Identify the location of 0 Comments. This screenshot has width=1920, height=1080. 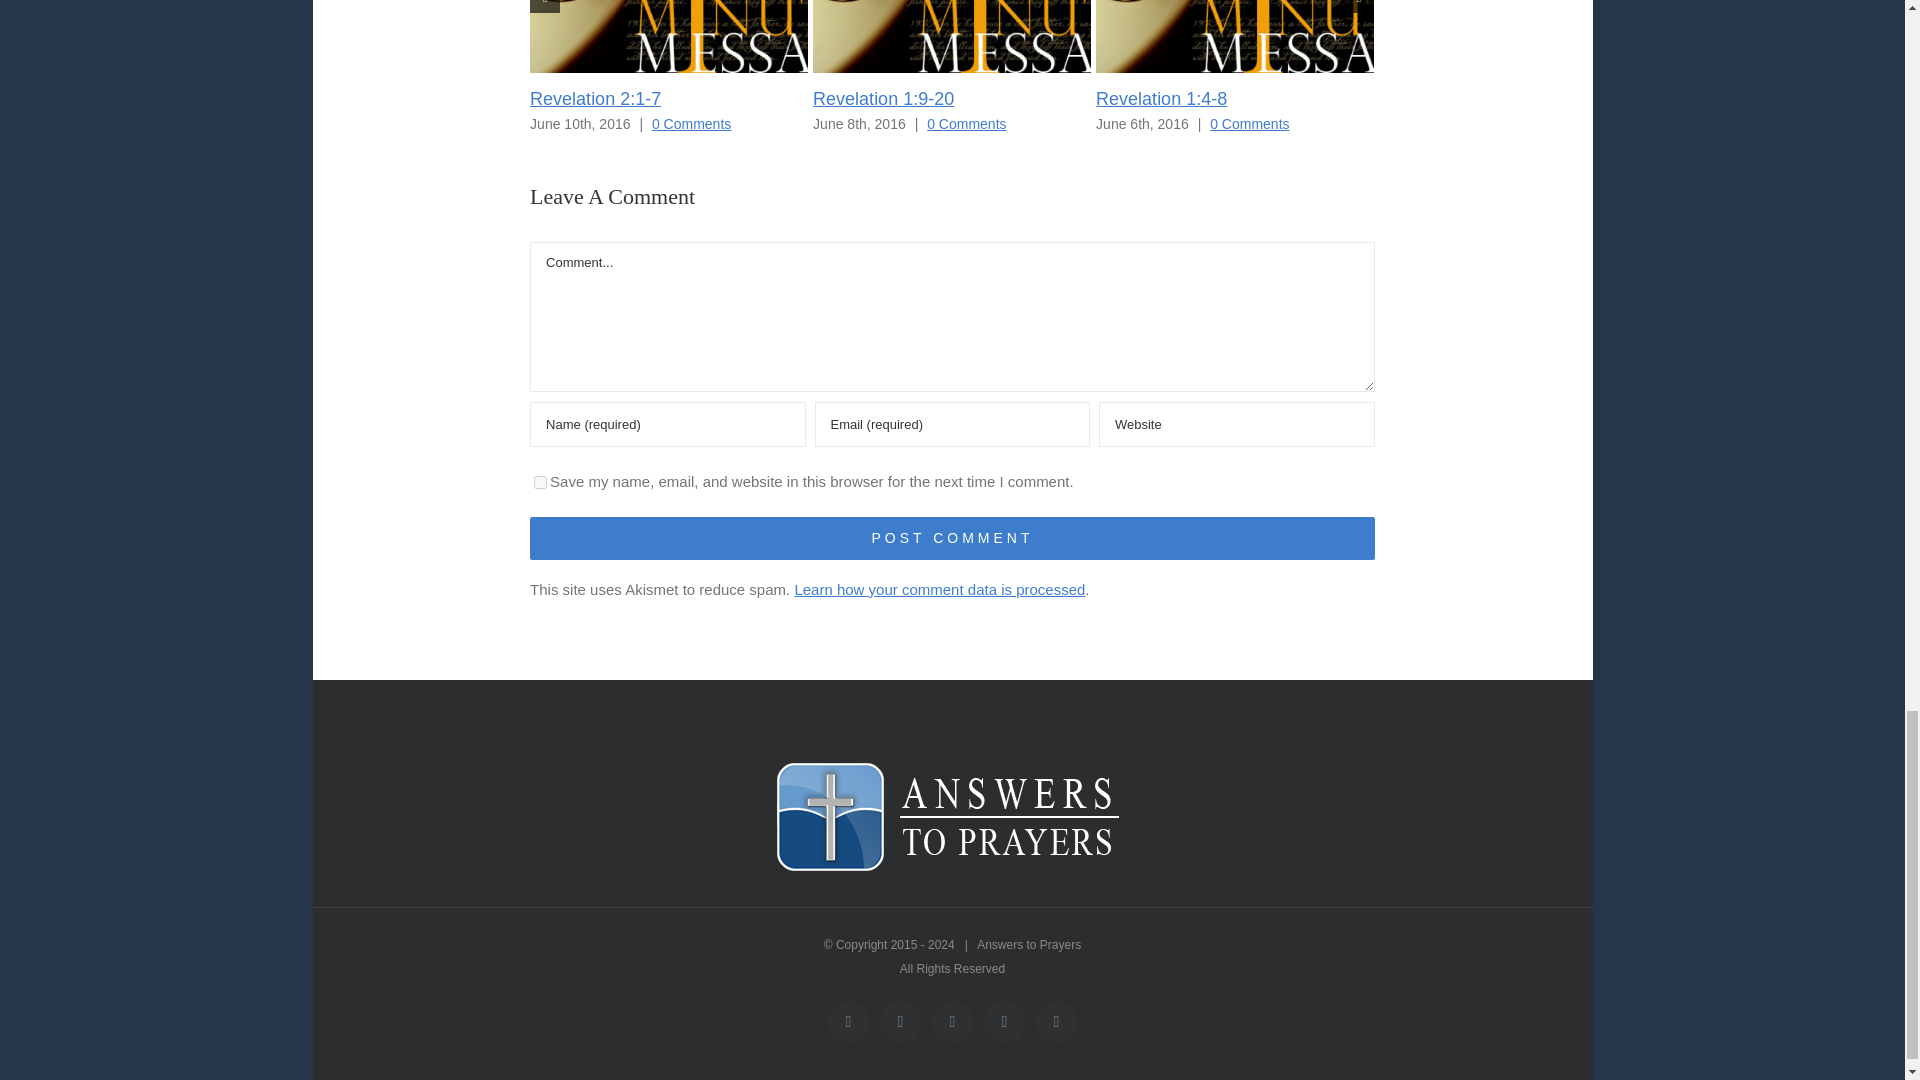
(692, 123).